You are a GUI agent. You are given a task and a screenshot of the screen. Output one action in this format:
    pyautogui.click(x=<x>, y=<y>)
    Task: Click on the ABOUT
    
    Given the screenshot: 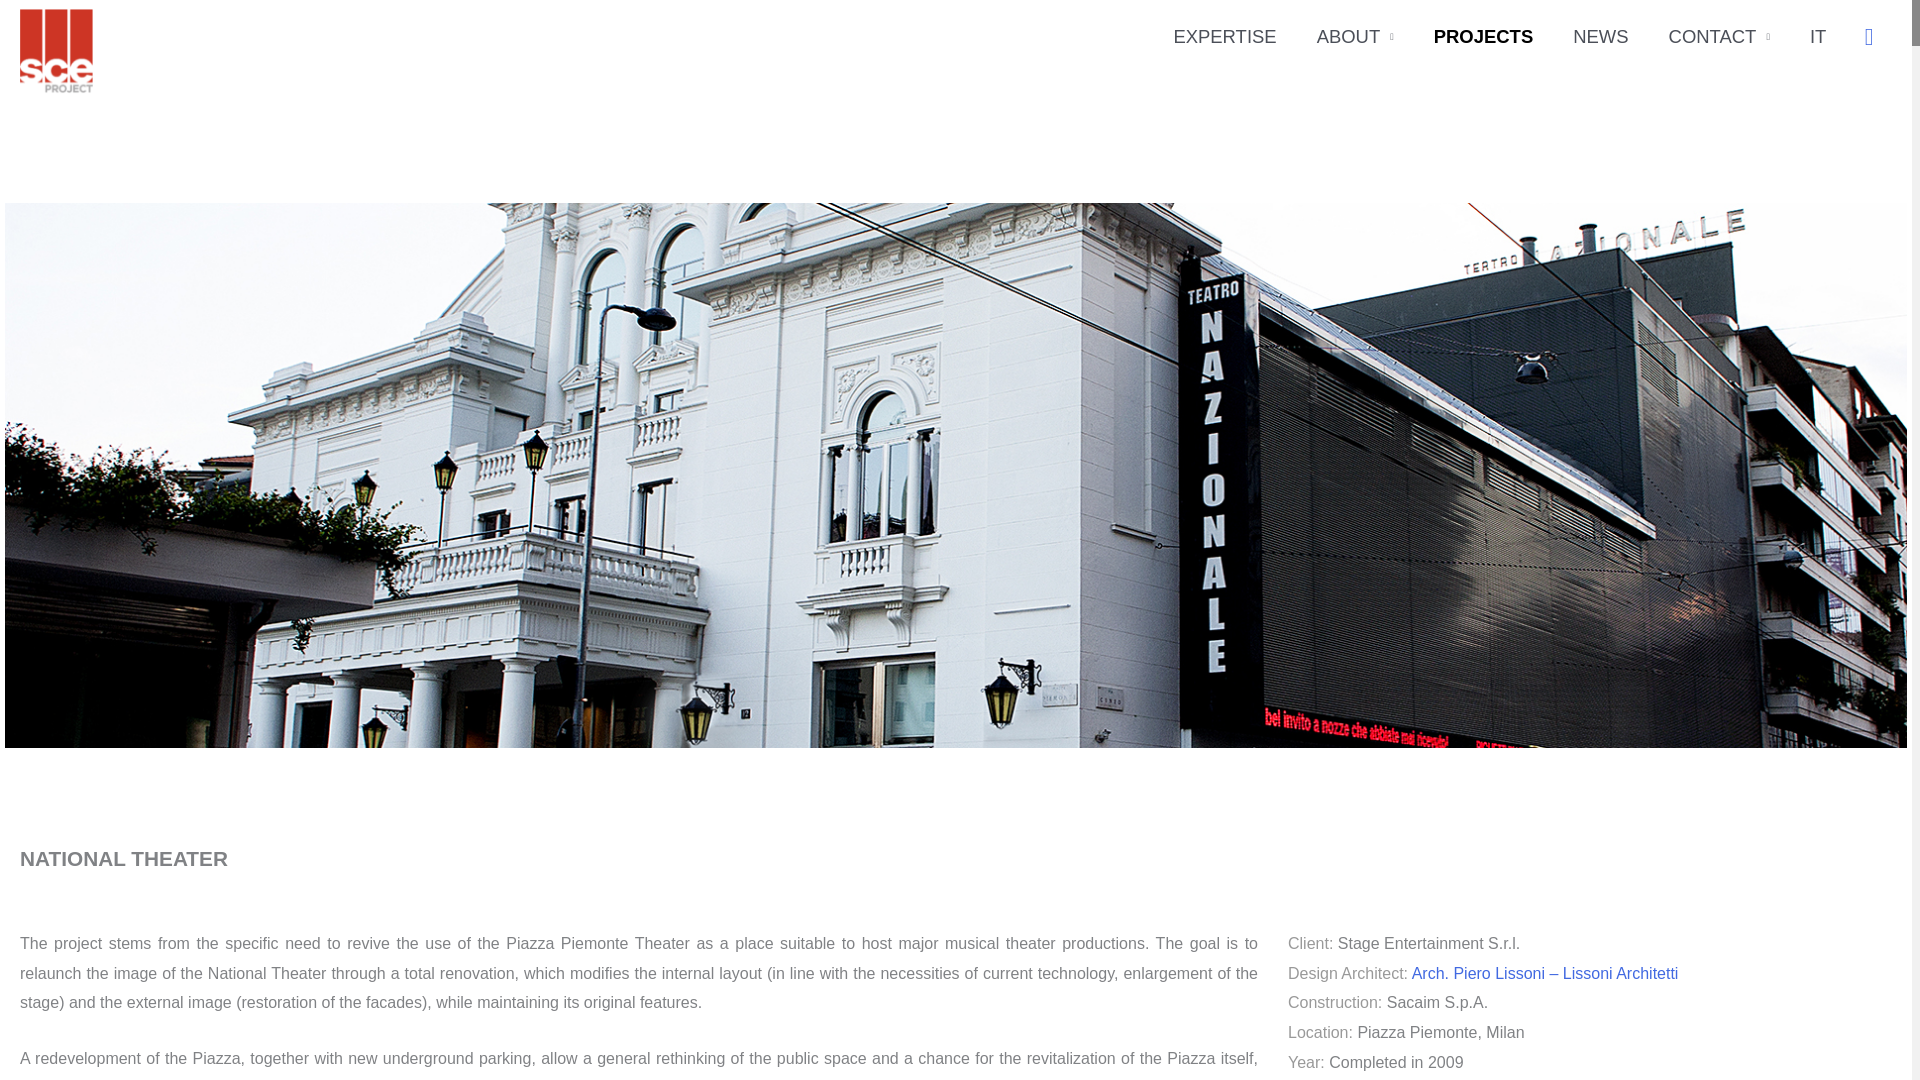 What is the action you would take?
    pyautogui.click(x=1355, y=37)
    